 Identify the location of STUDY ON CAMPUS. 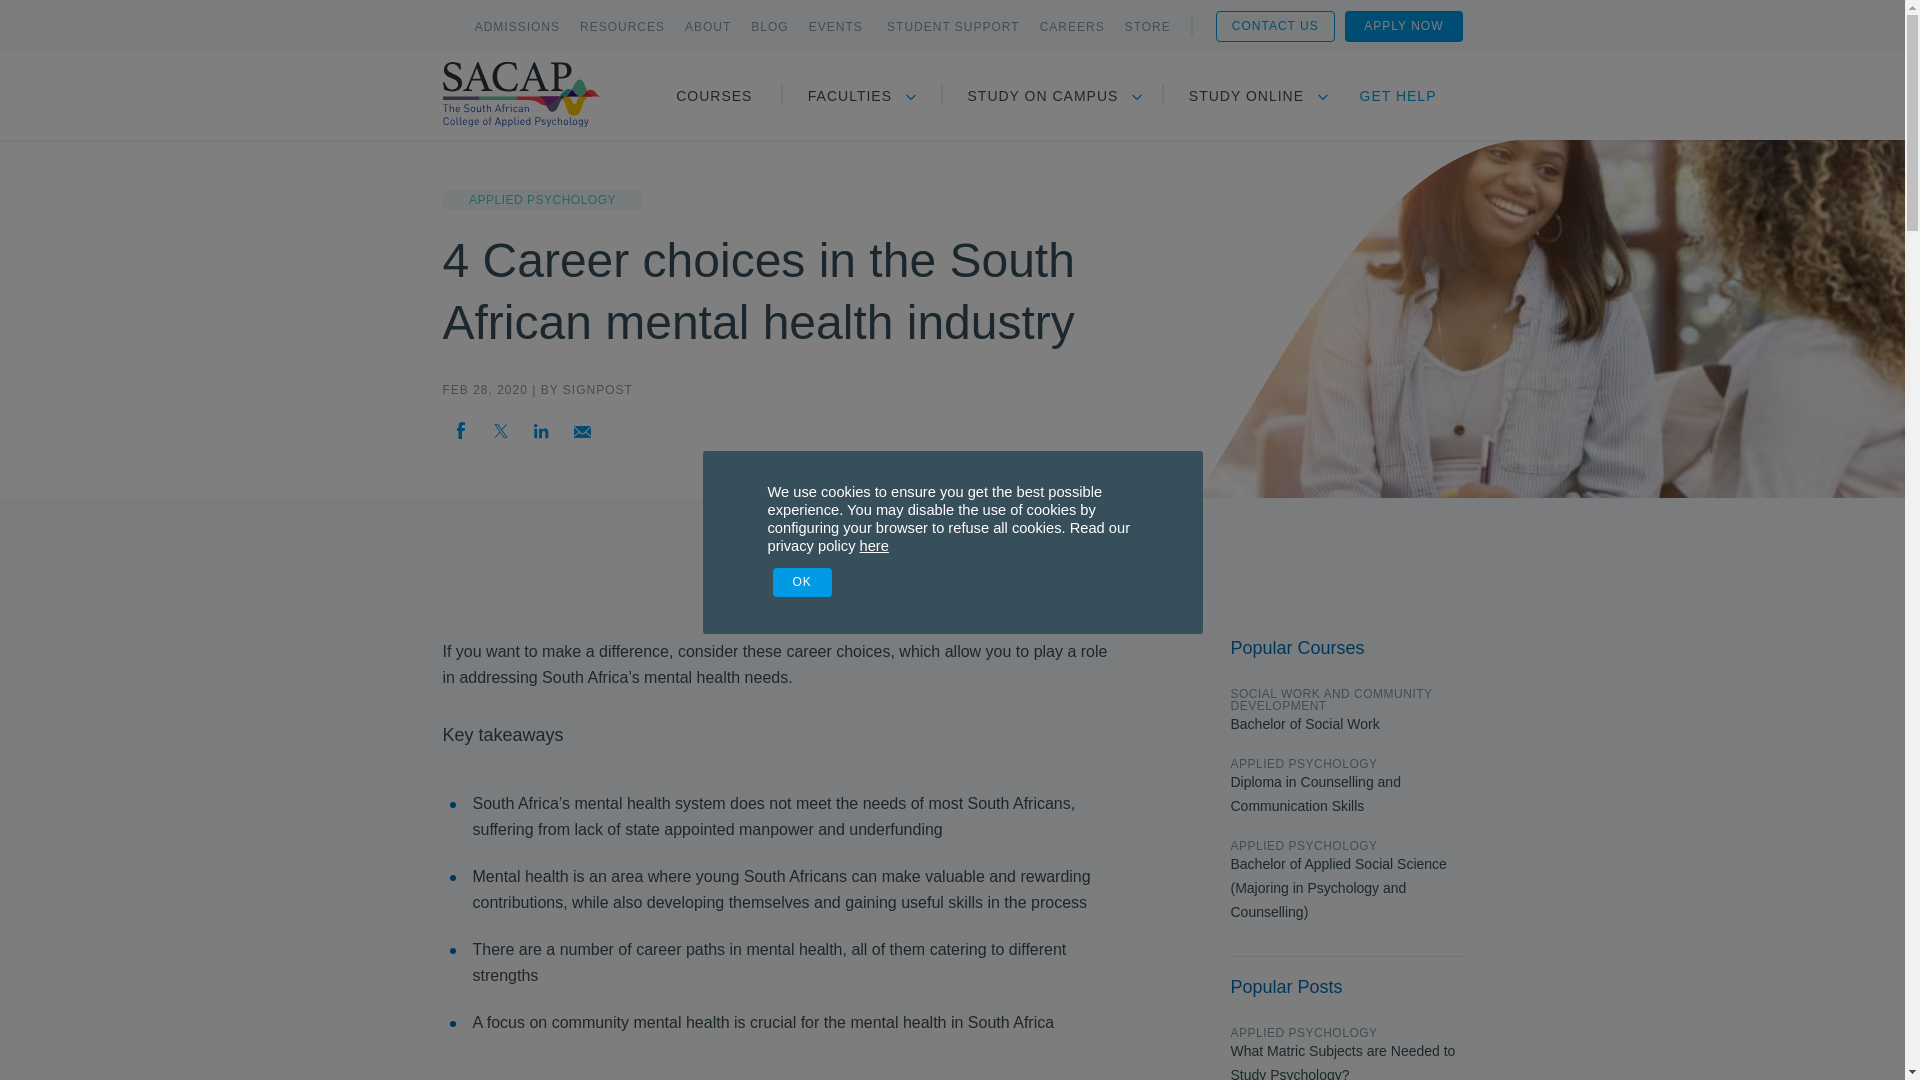
(1043, 96).